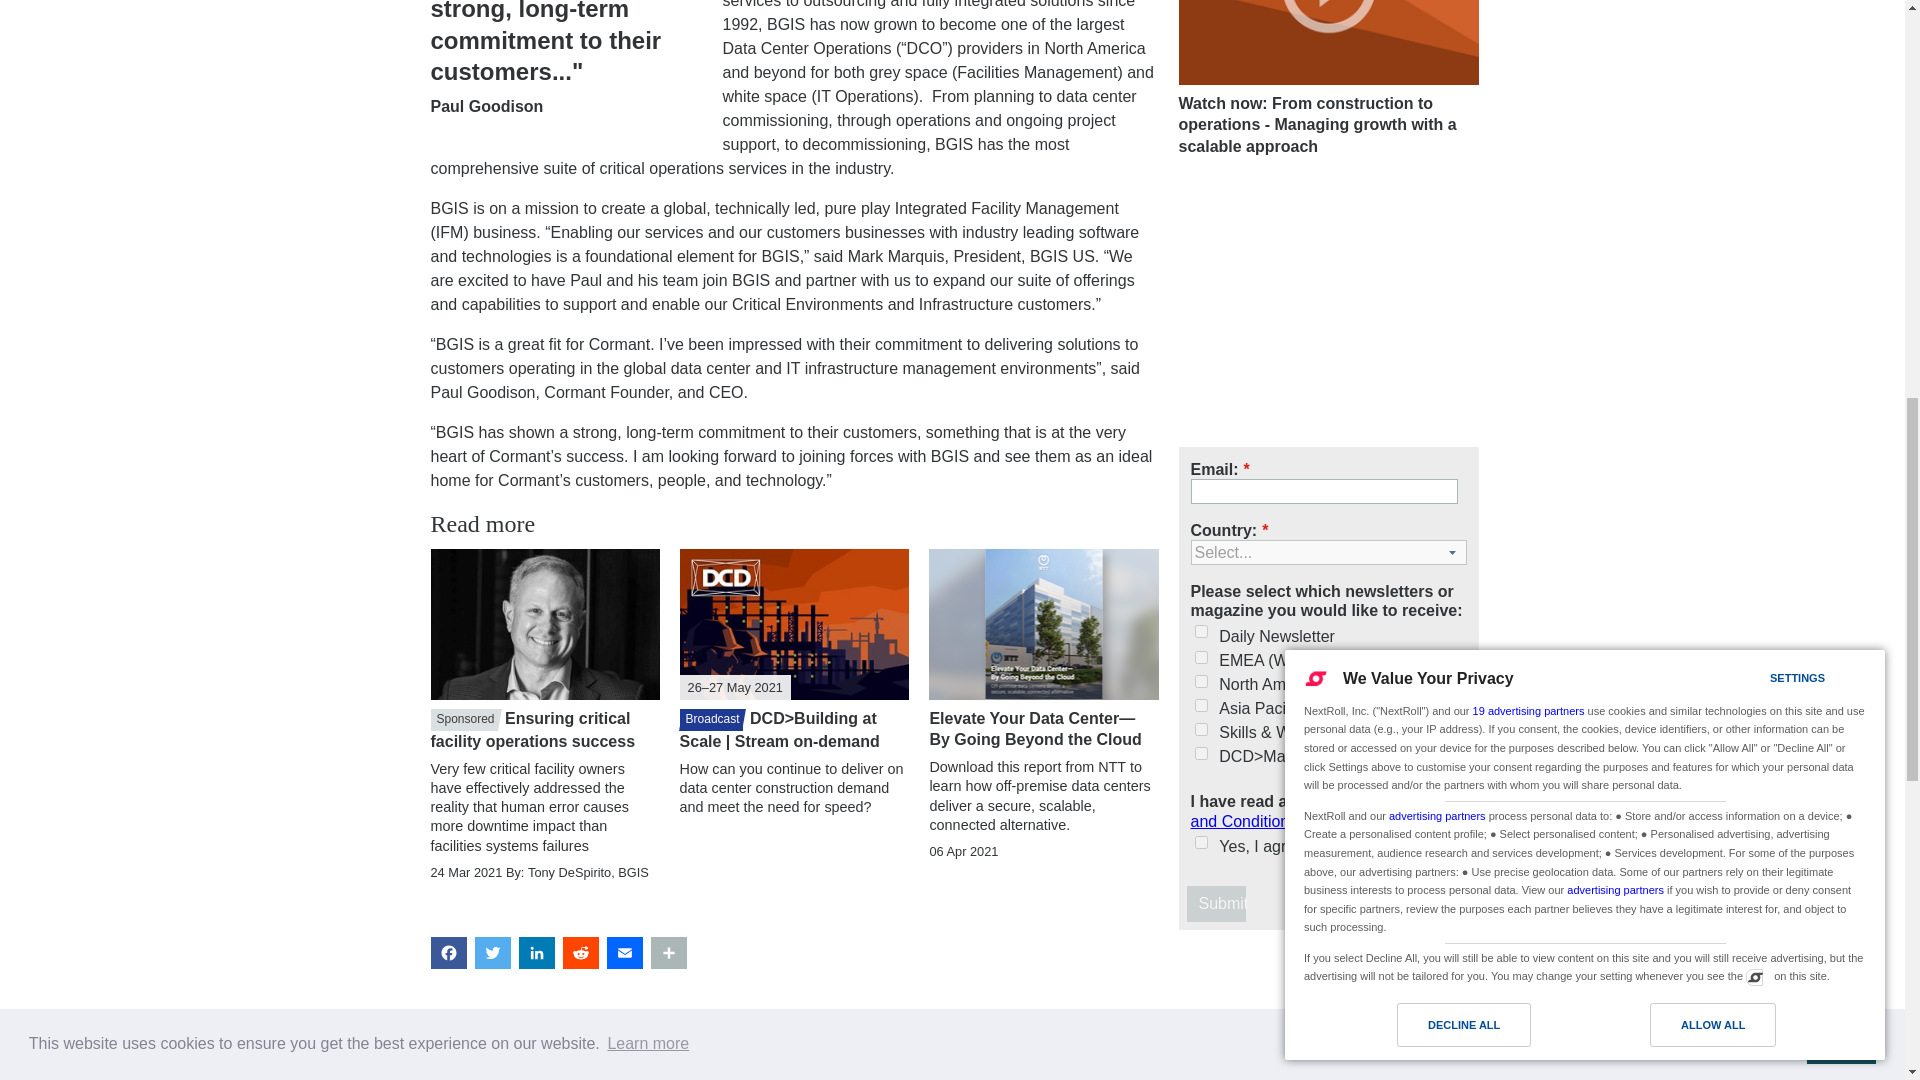  What do you see at coordinates (1328, 306) in the screenshot?
I see `3rd party ad content` at bounding box center [1328, 306].